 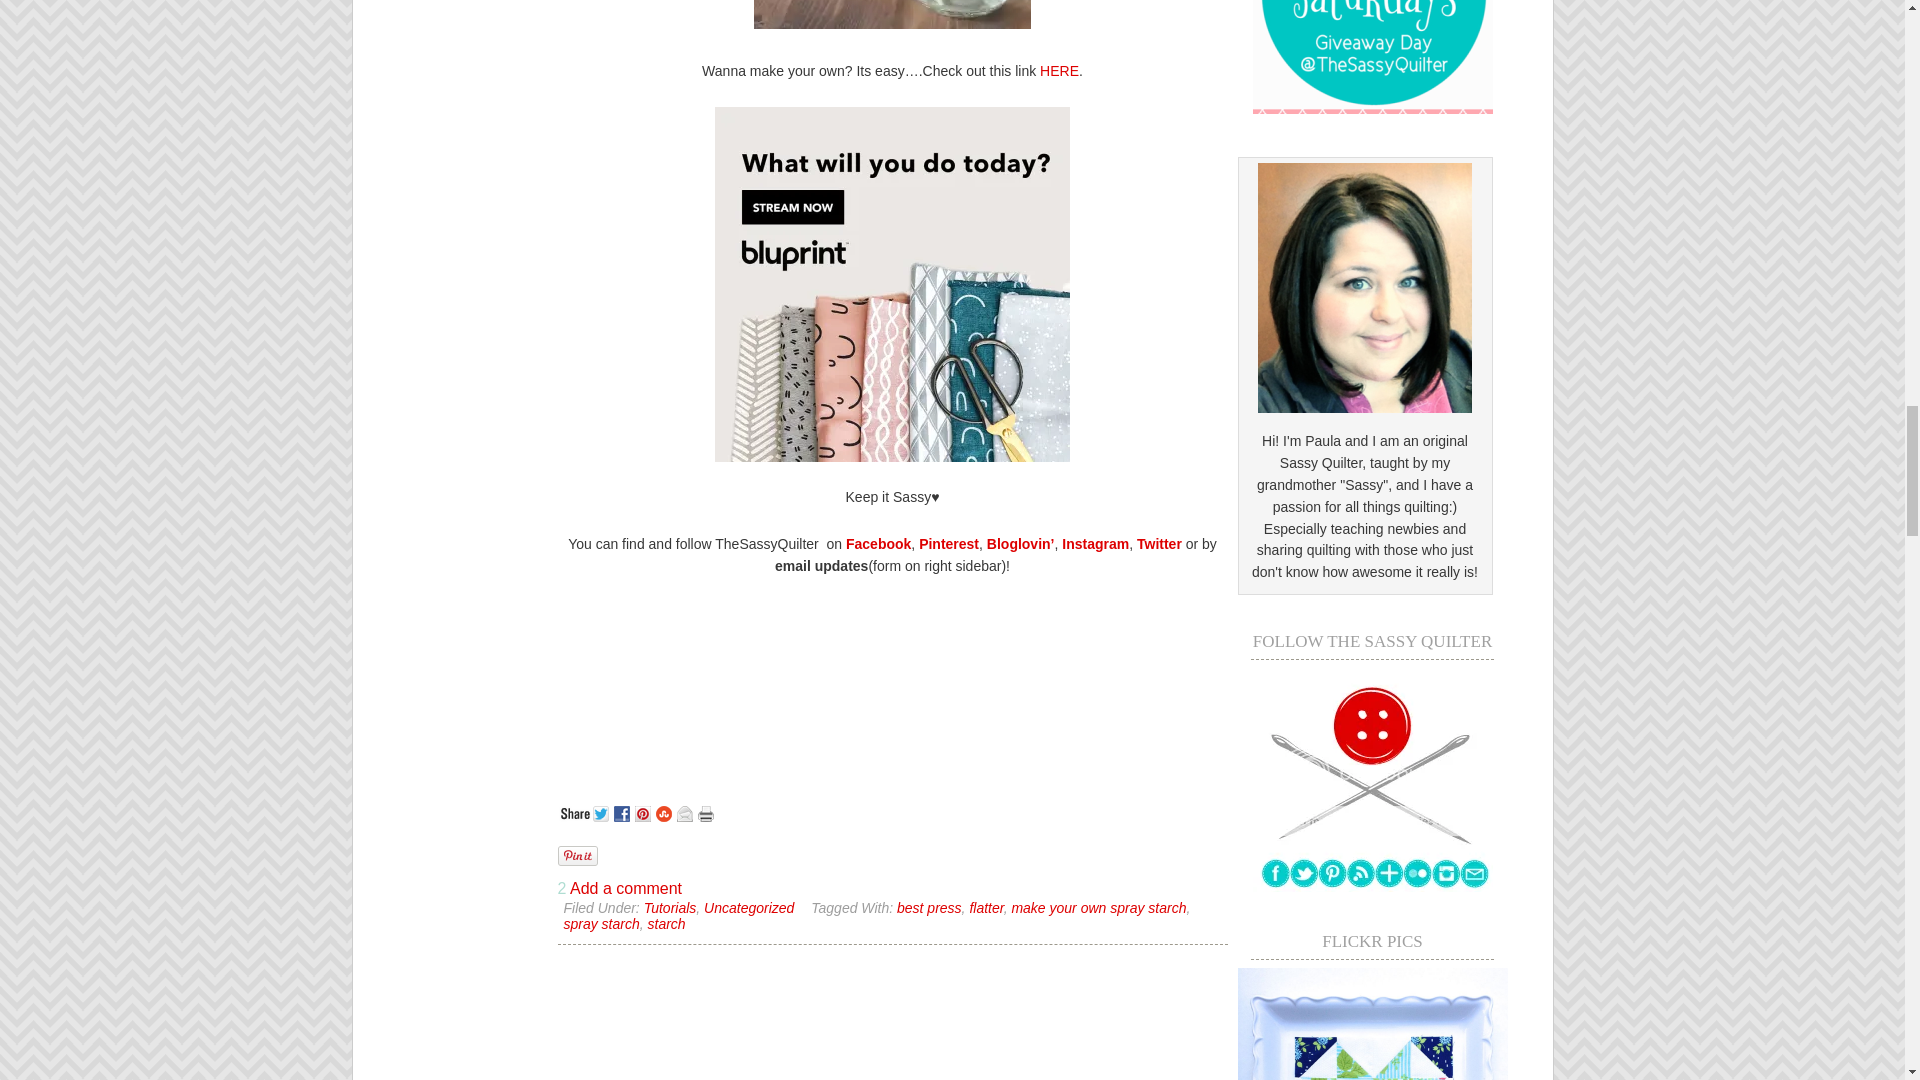 What do you see at coordinates (578, 856) in the screenshot?
I see `Pin It` at bounding box center [578, 856].